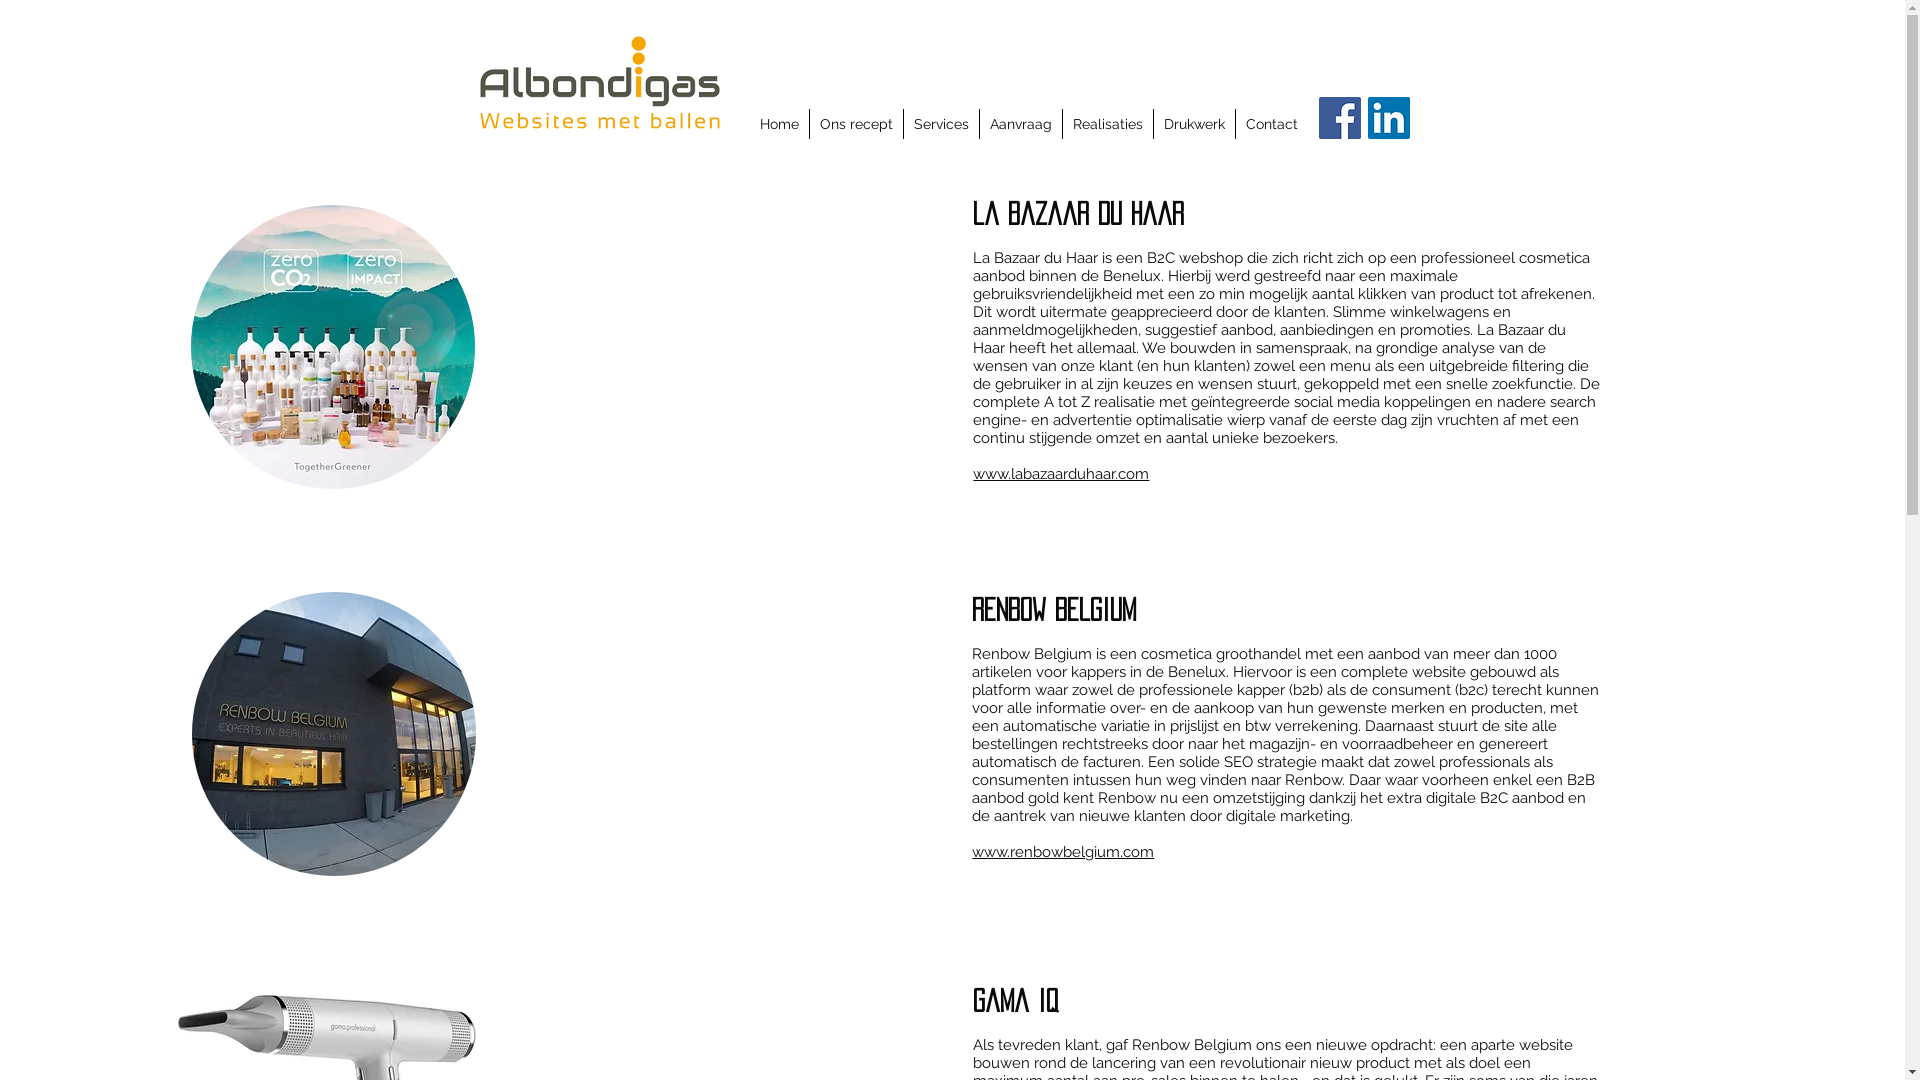 This screenshot has width=1920, height=1080. What do you see at coordinates (1020, 124) in the screenshot?
I see `Aanvraag` at bounding box center [1020, 124].